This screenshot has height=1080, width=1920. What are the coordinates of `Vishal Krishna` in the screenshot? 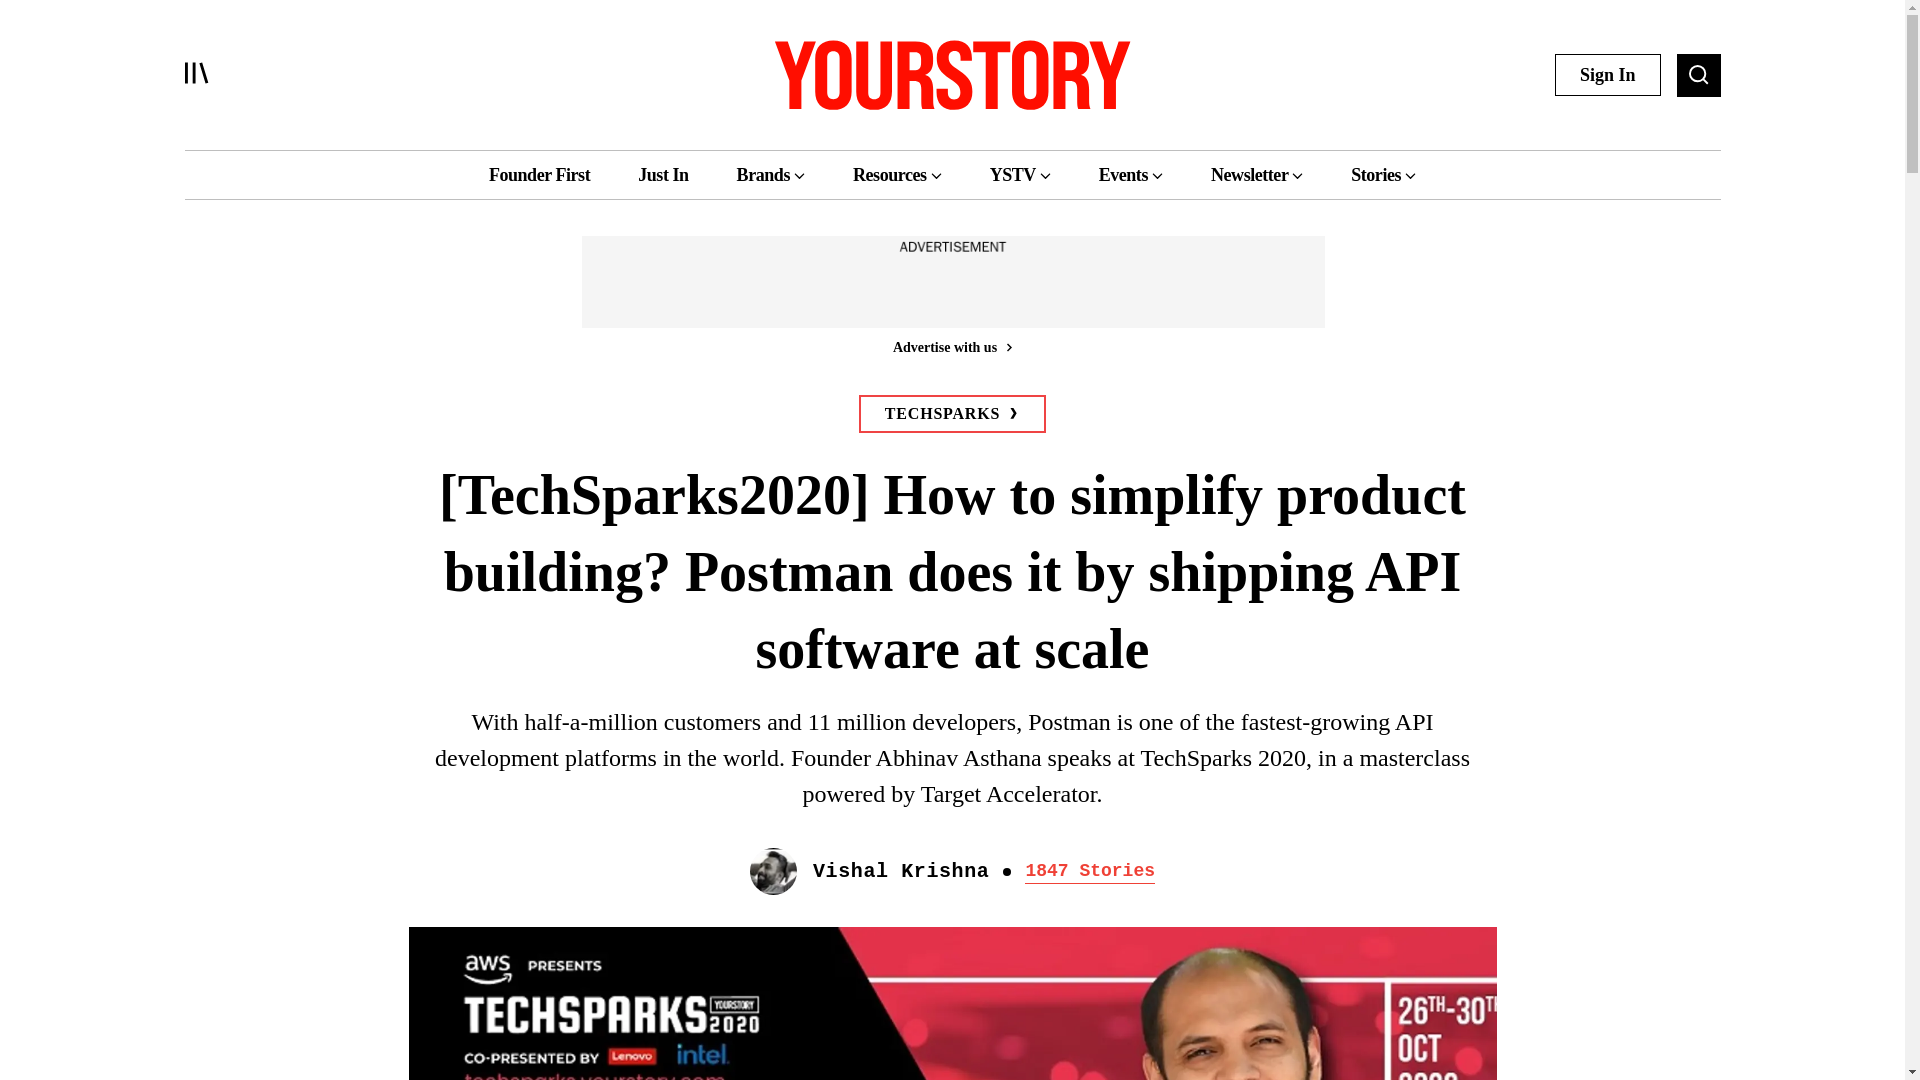 It's located at (900, 872).